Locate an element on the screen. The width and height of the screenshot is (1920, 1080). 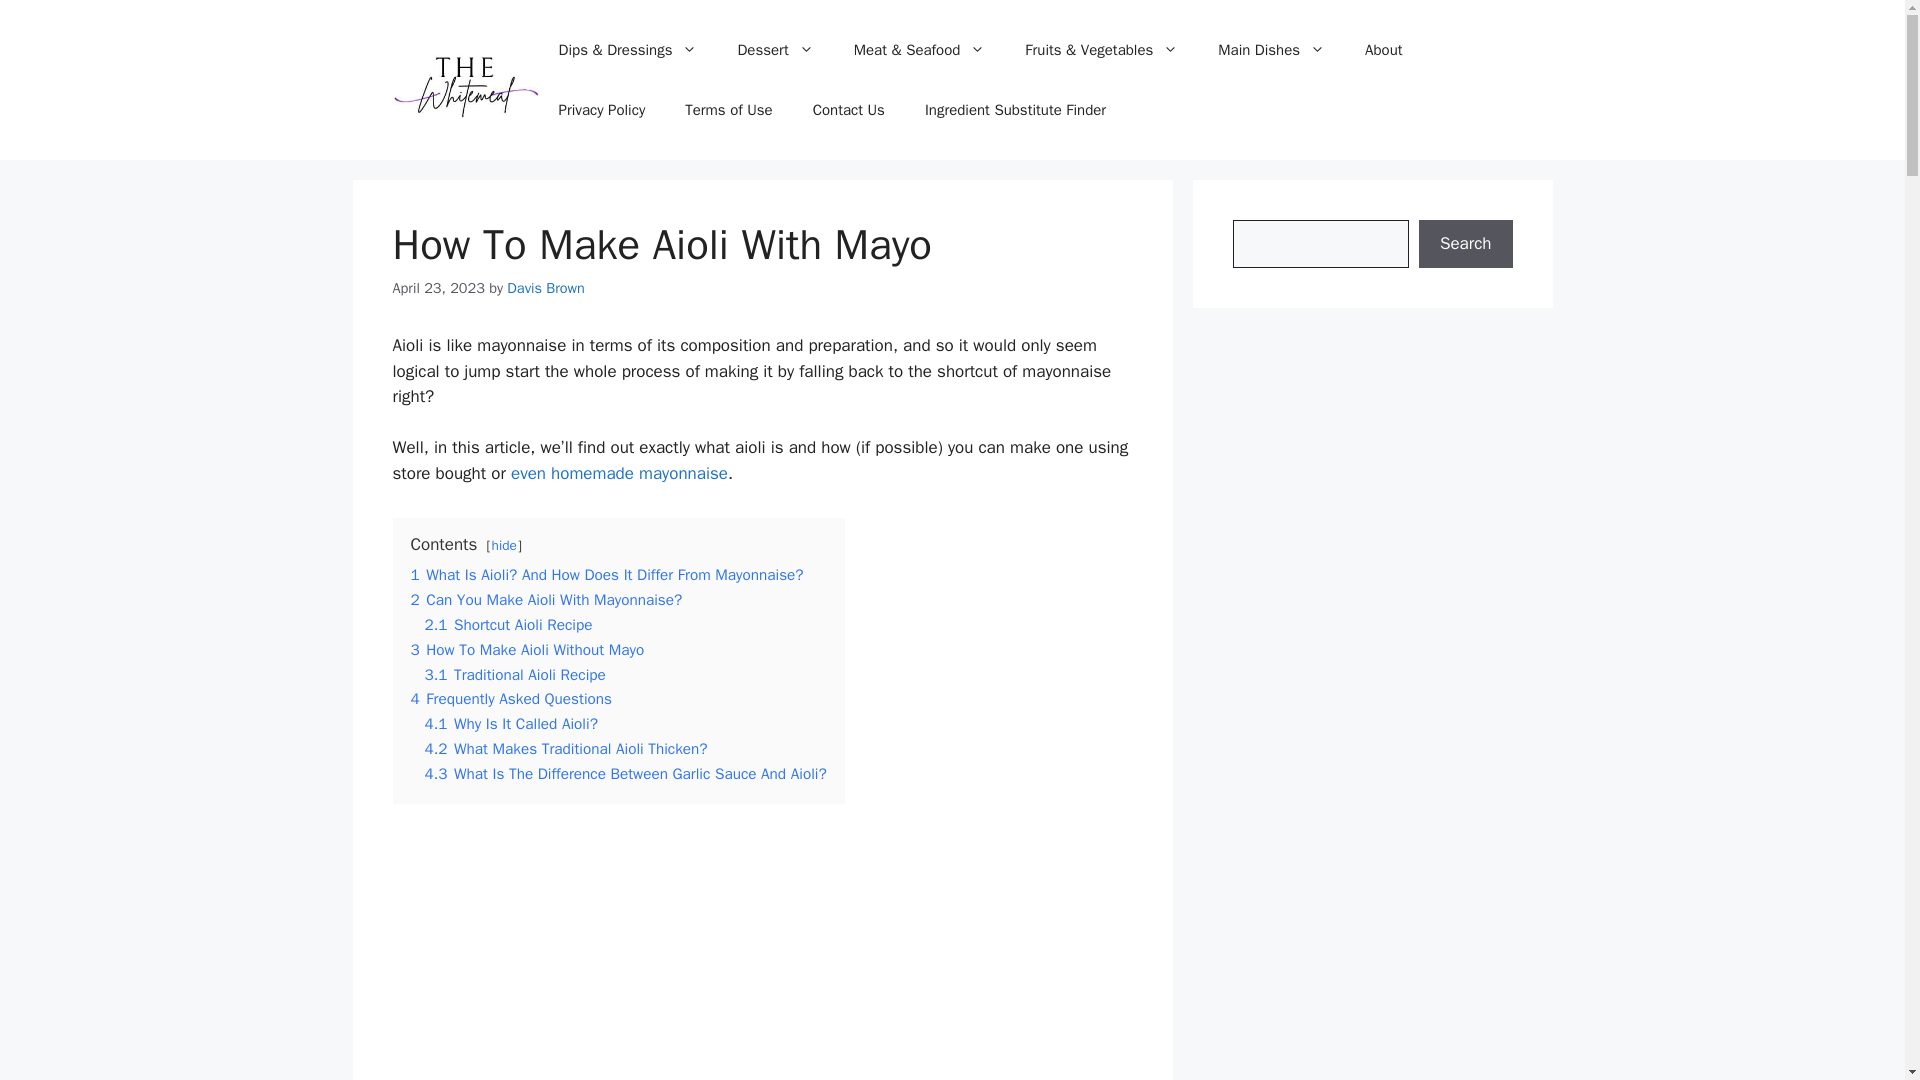
Davis Brown is located at coordinates (546, 288).